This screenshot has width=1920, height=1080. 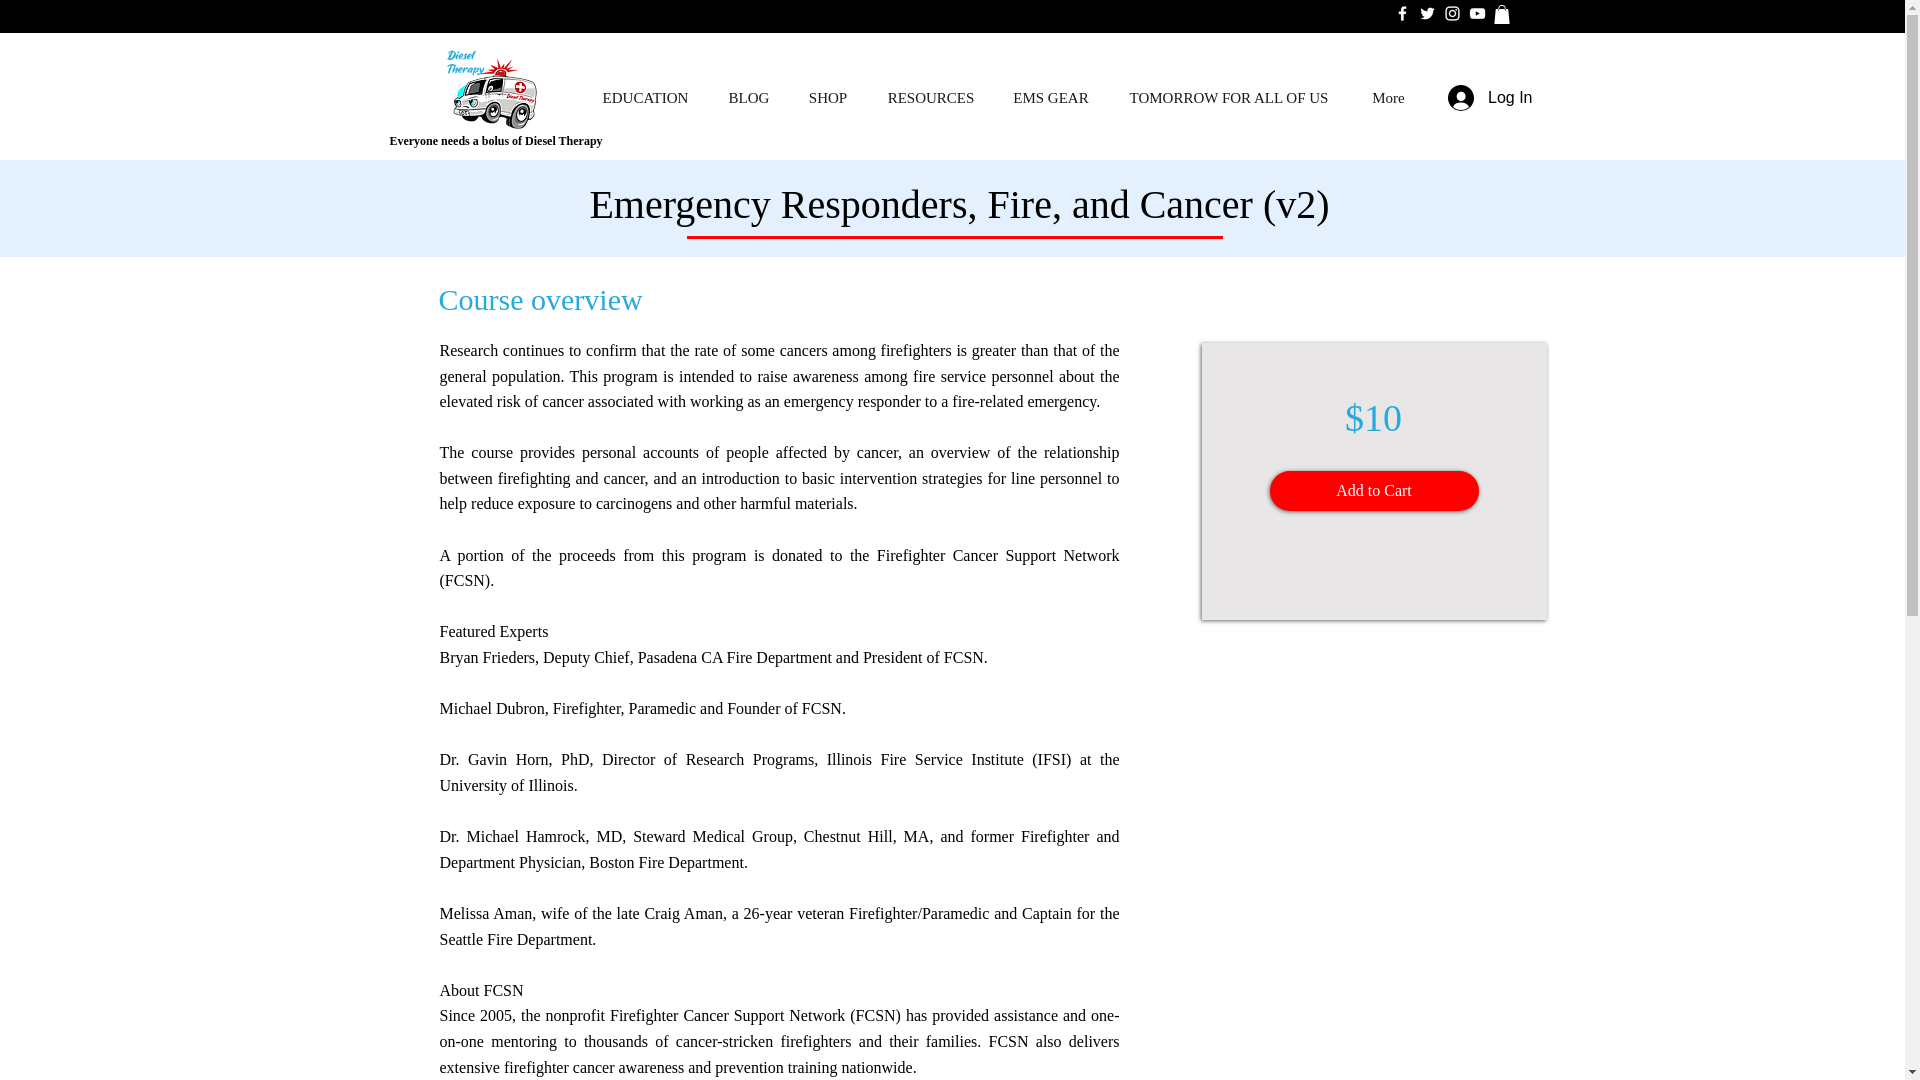 What do you see at coordinates (1490, 97) in the screenshot?
I see `Log In` at bounding box center [1490, 97].